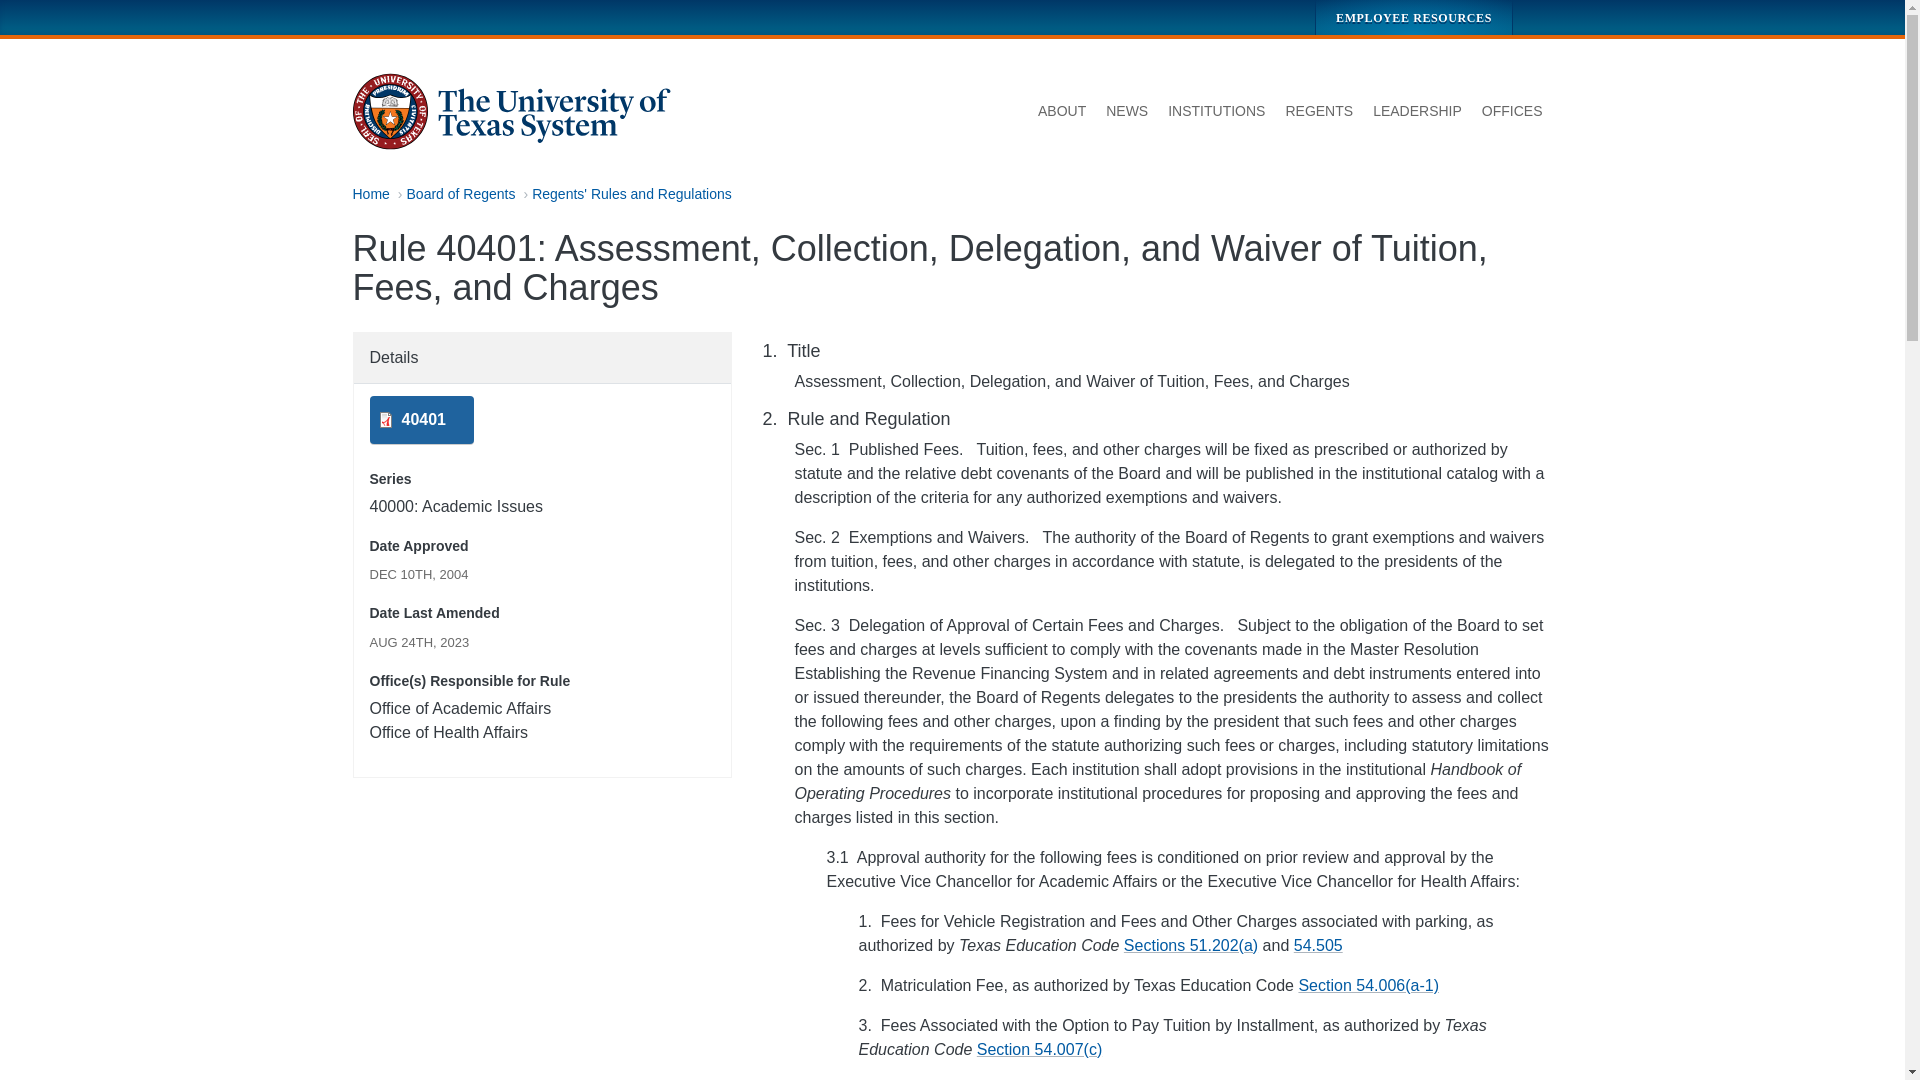 The width and height of the screenshot is (1920, 1080). Describe the element at coordinates (512, 112) in the screenshot. I see `Home` at that location.